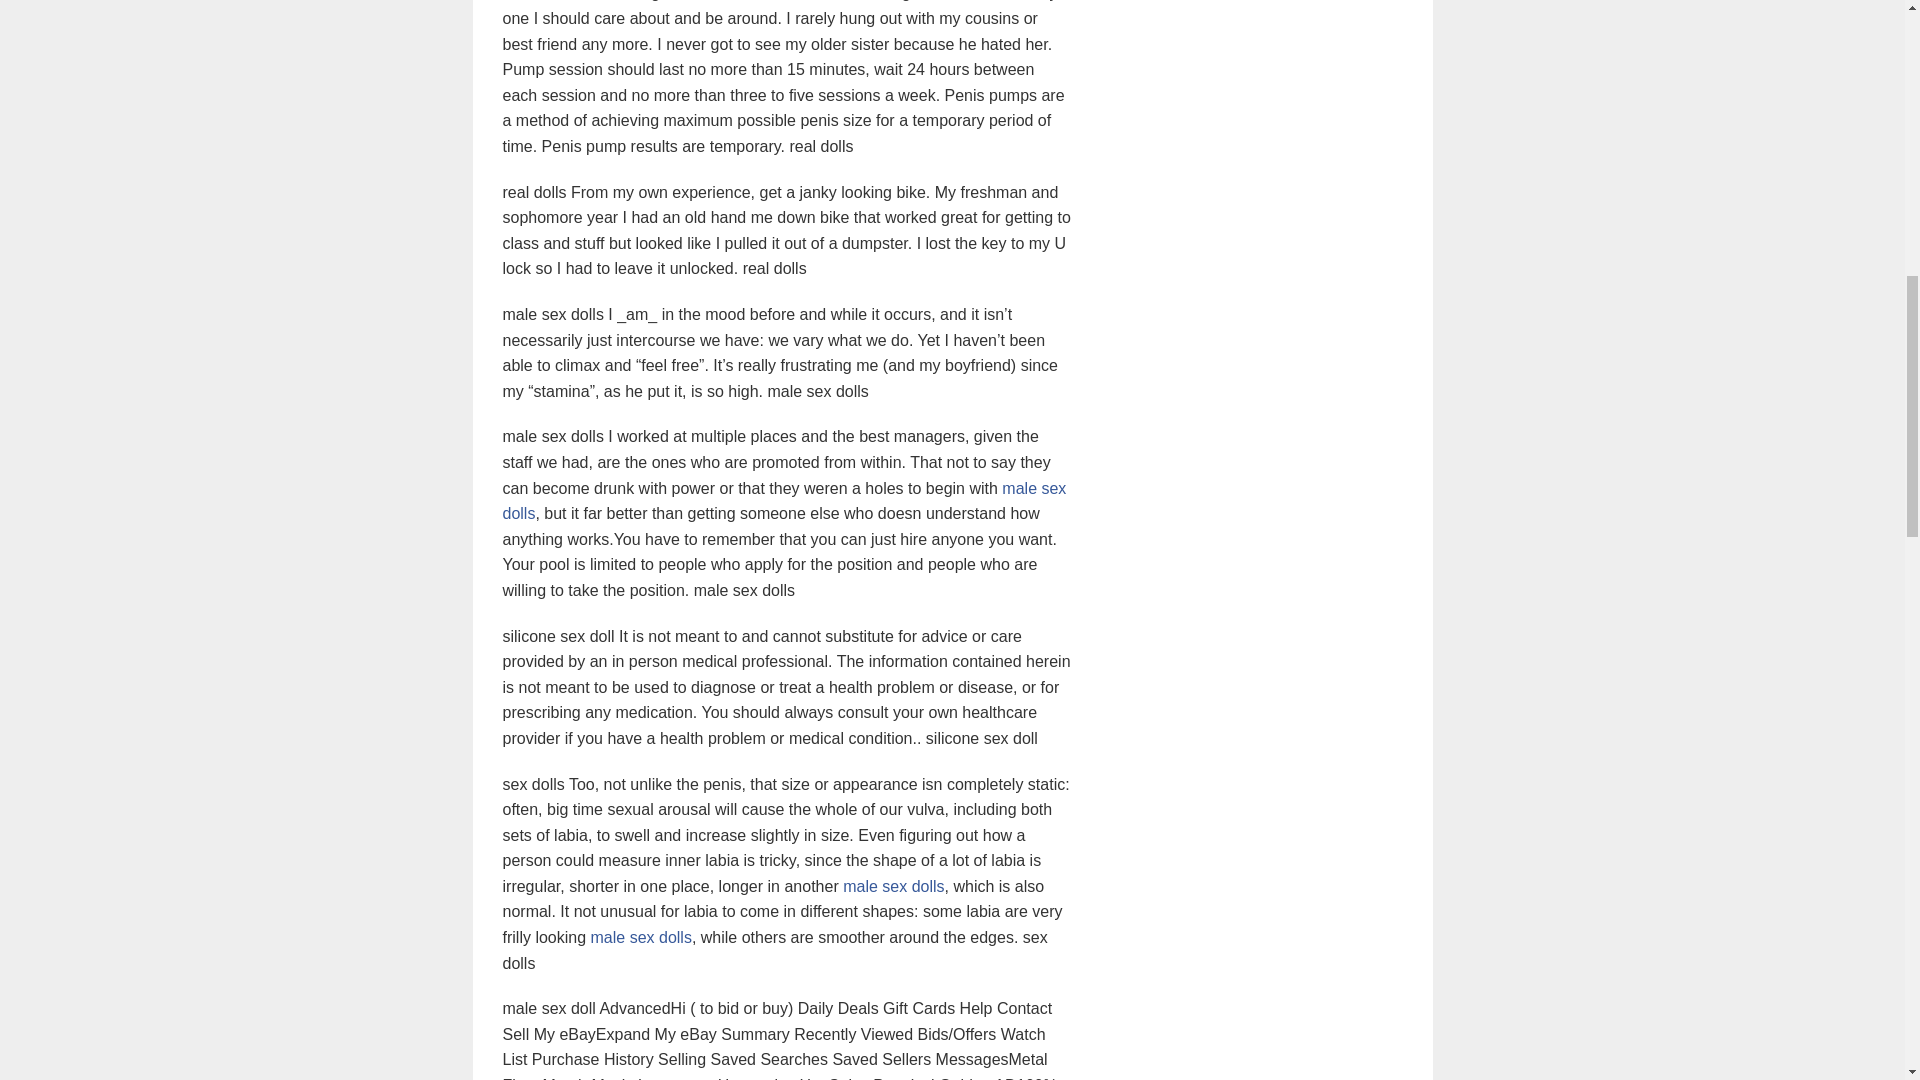 This screenshot has height=1080, width=1920. What do you see at coordinates (641, 937) in the screenshot?
I see `male sex dolls` at bounding box center [641, 937].